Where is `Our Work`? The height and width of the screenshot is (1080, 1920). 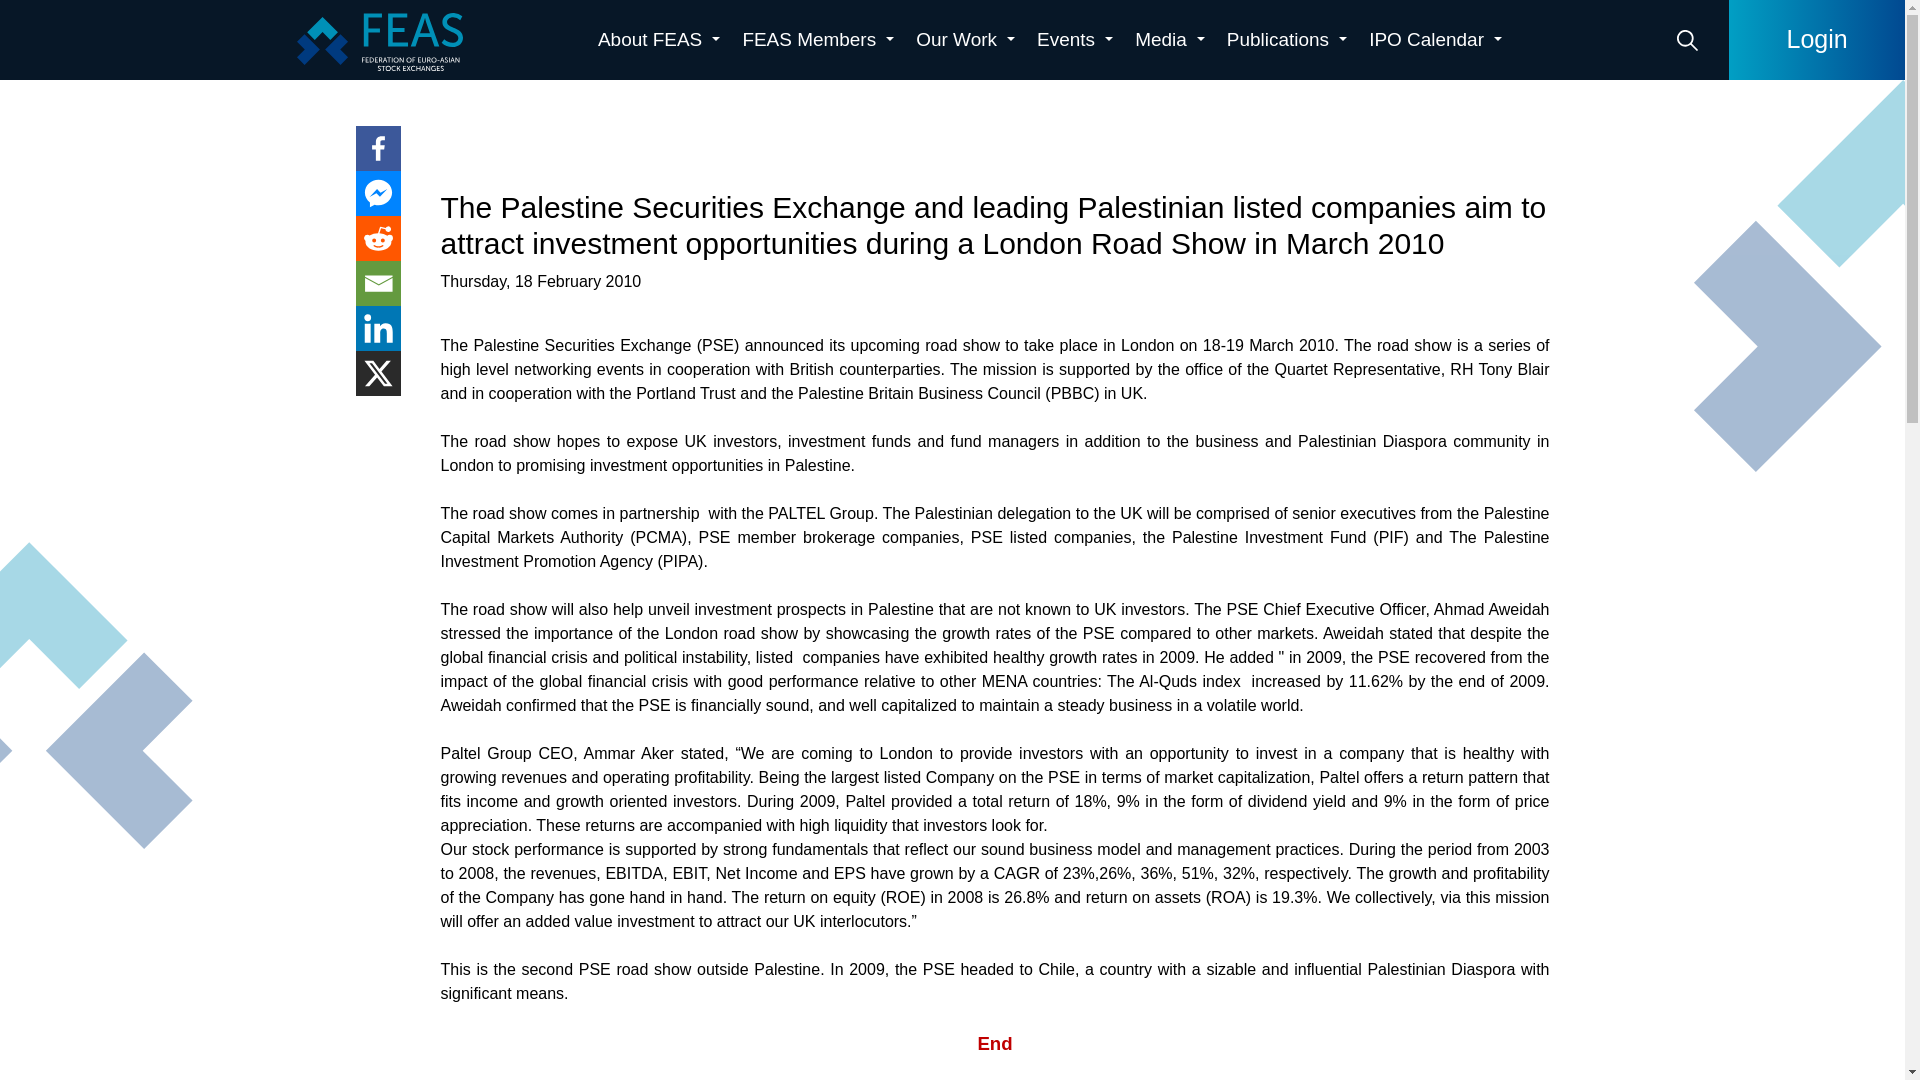 Our Work is located at coordinates (966, 40).